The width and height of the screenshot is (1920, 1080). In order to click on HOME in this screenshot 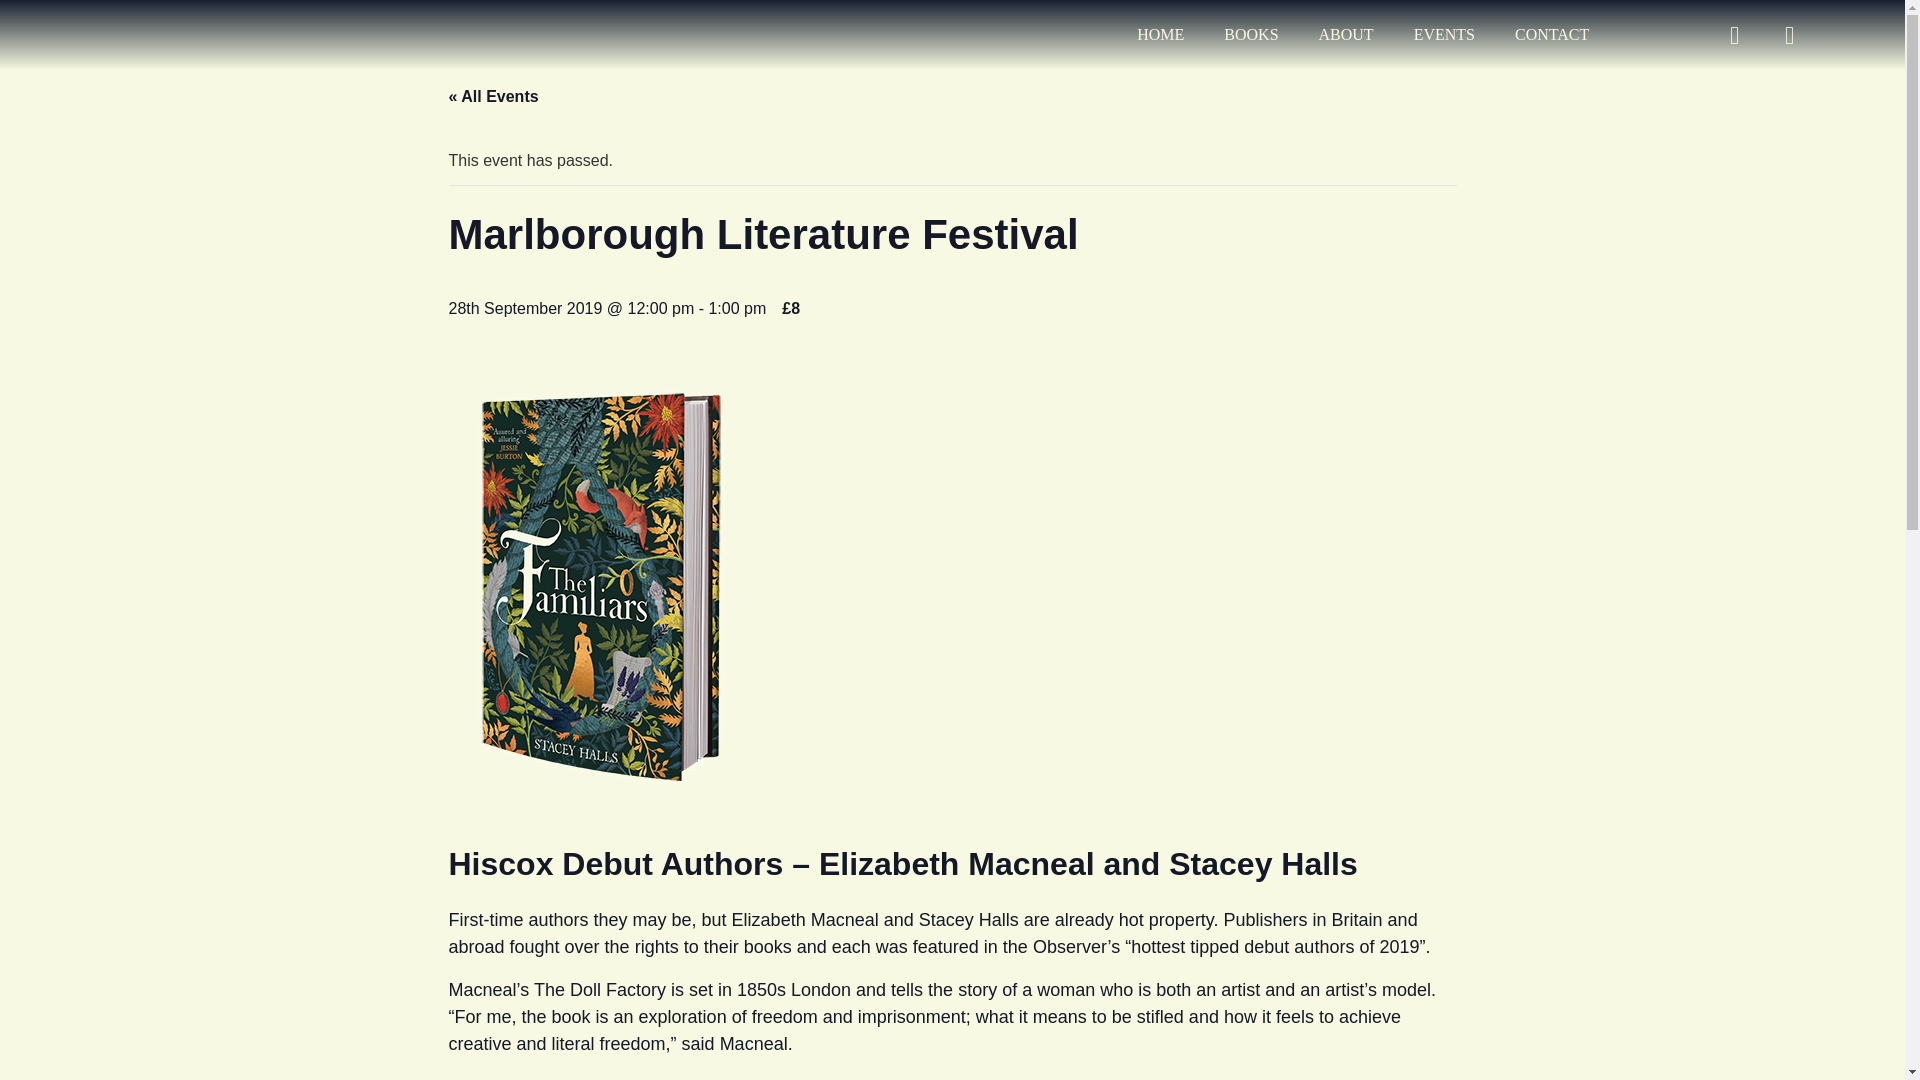, I will do `click(1160, 34)`.